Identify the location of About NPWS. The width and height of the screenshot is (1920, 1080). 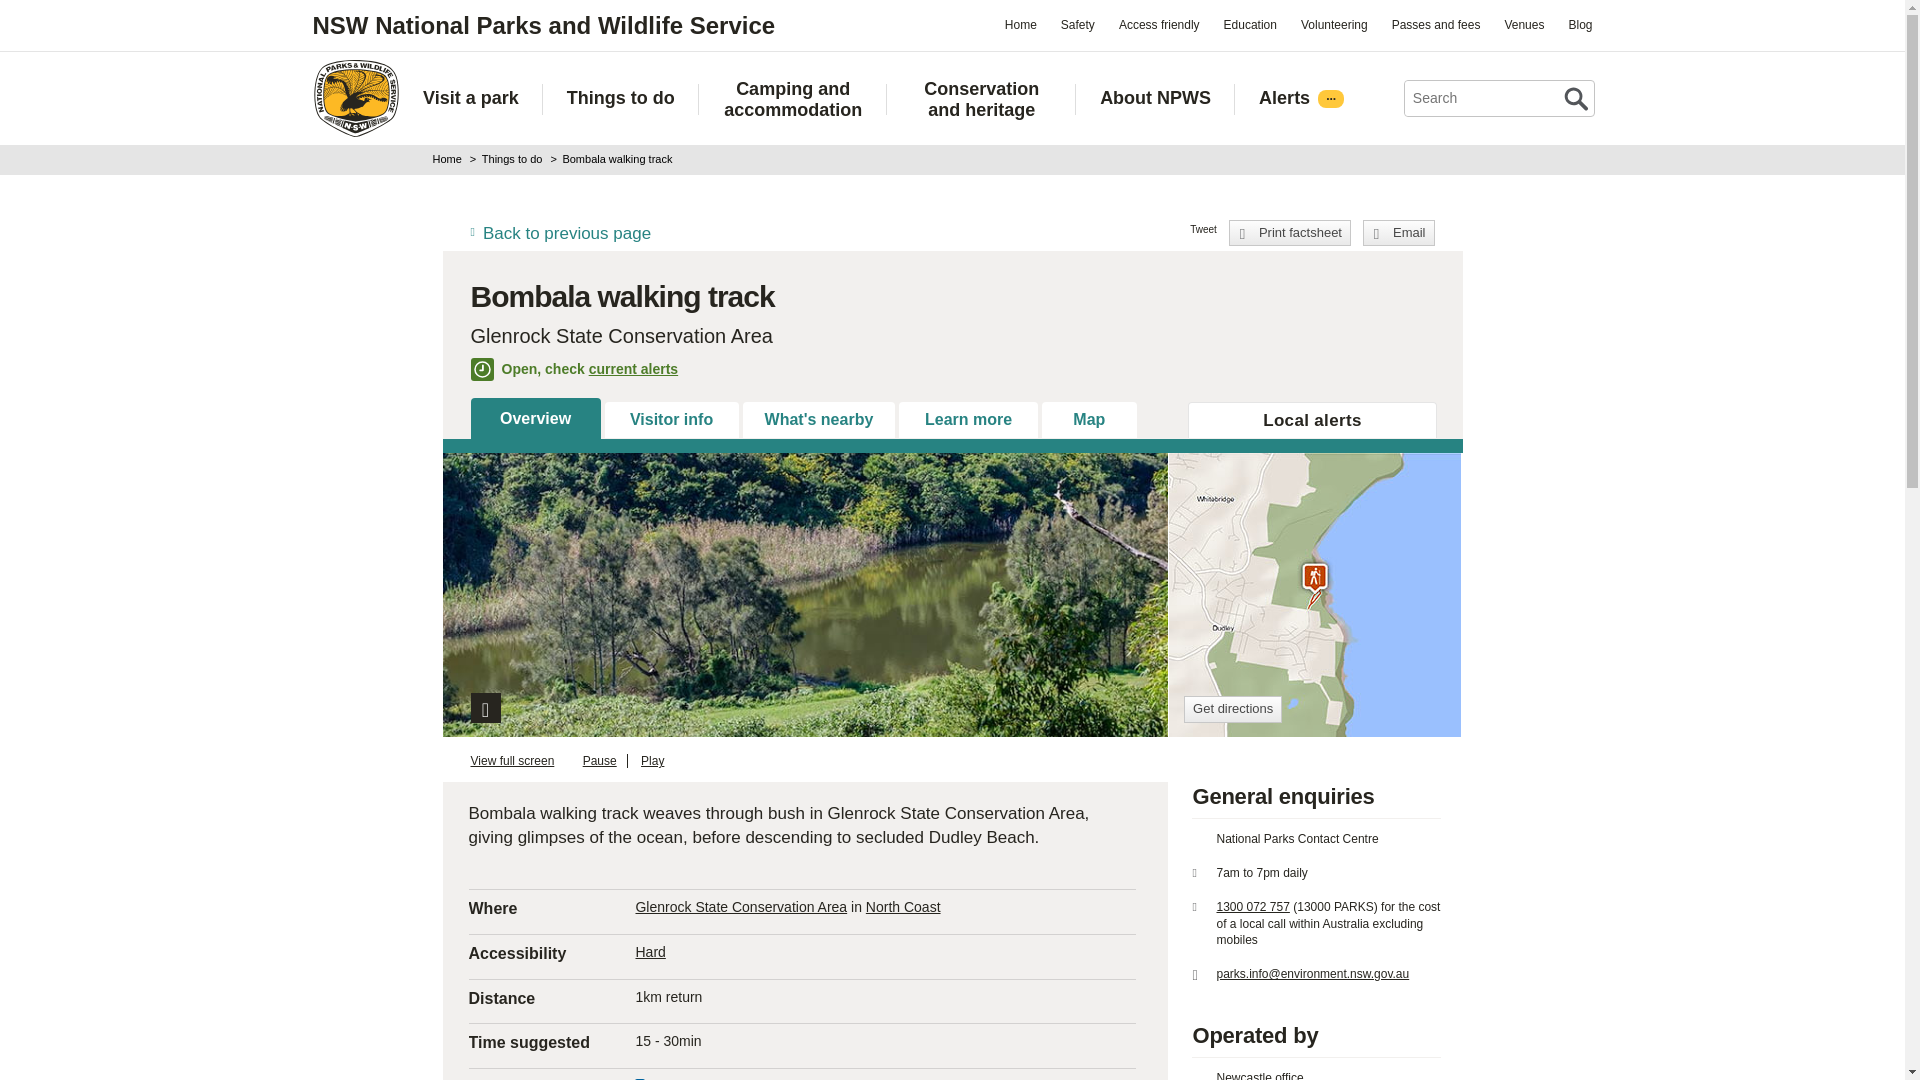
(1156, 98).